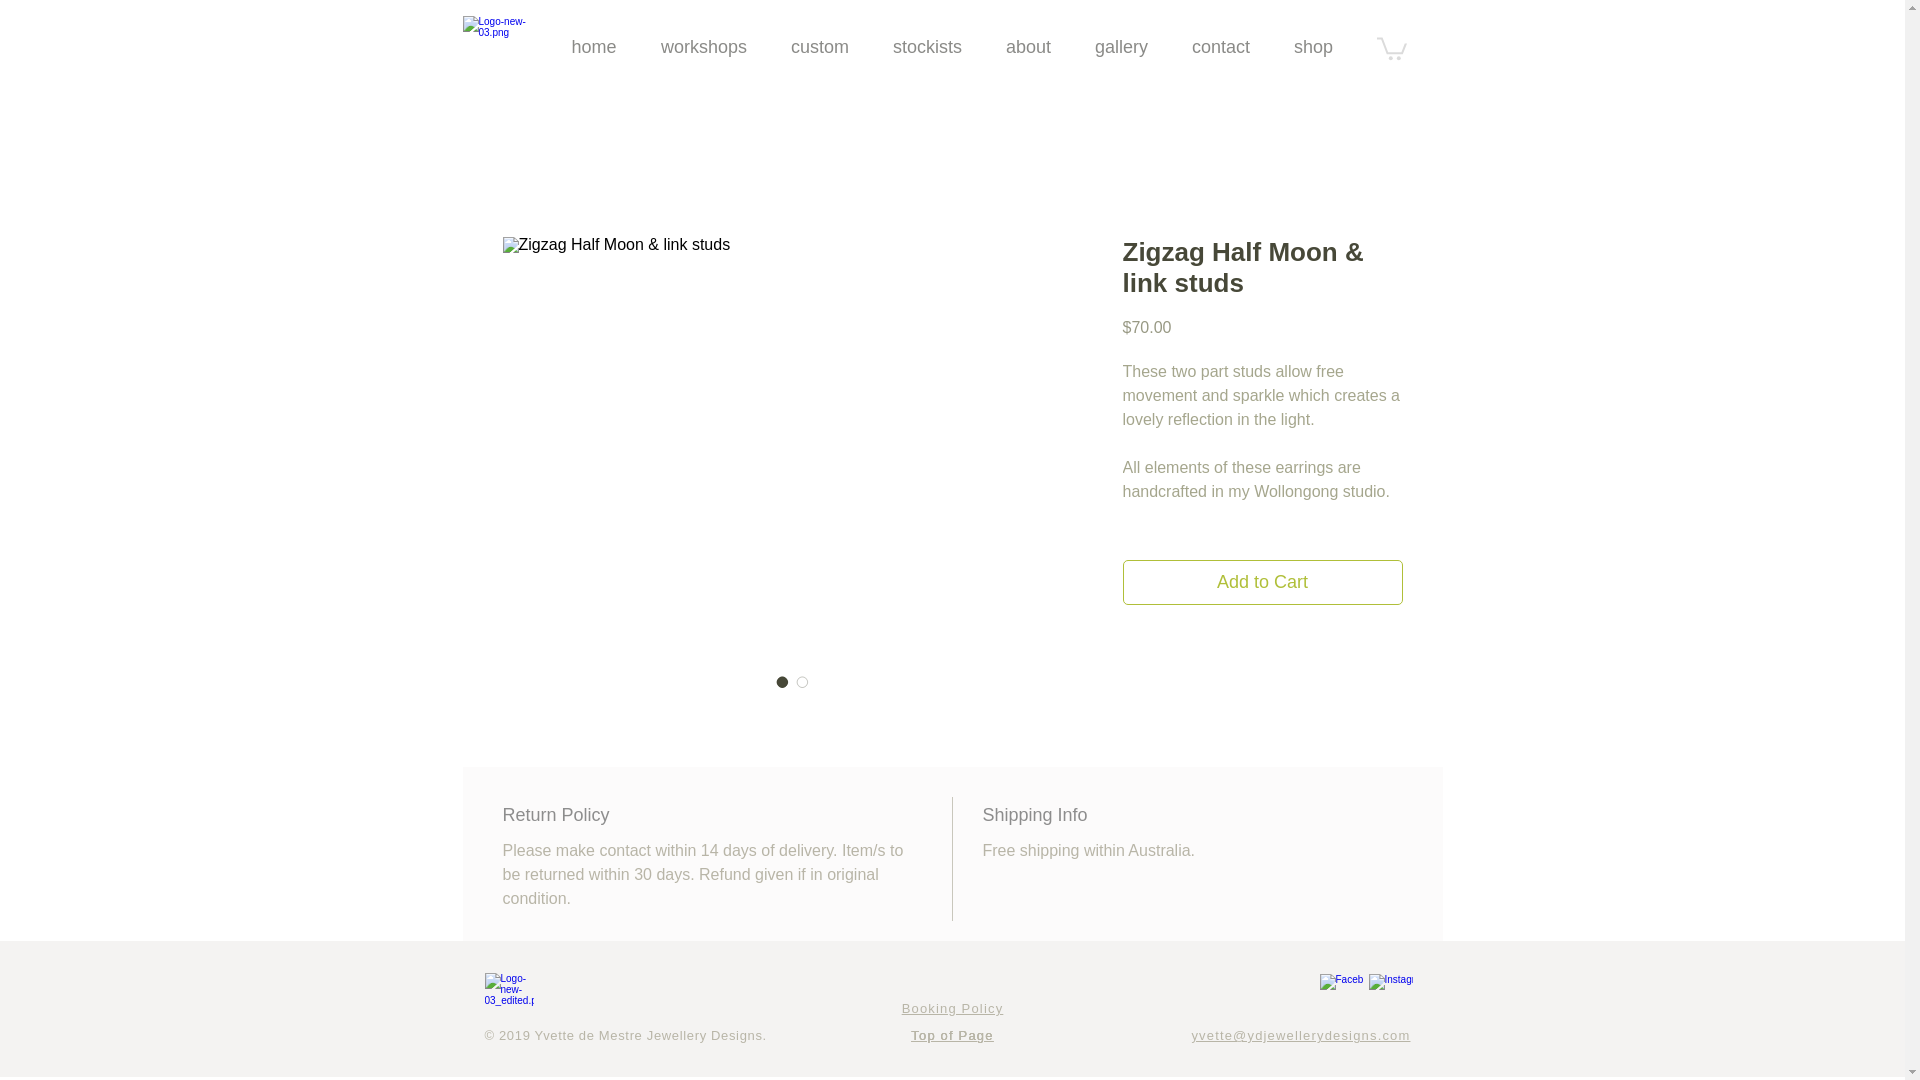 This screenshot has width=1920, height=1080. I want to click on shop, so click(1313, 47).